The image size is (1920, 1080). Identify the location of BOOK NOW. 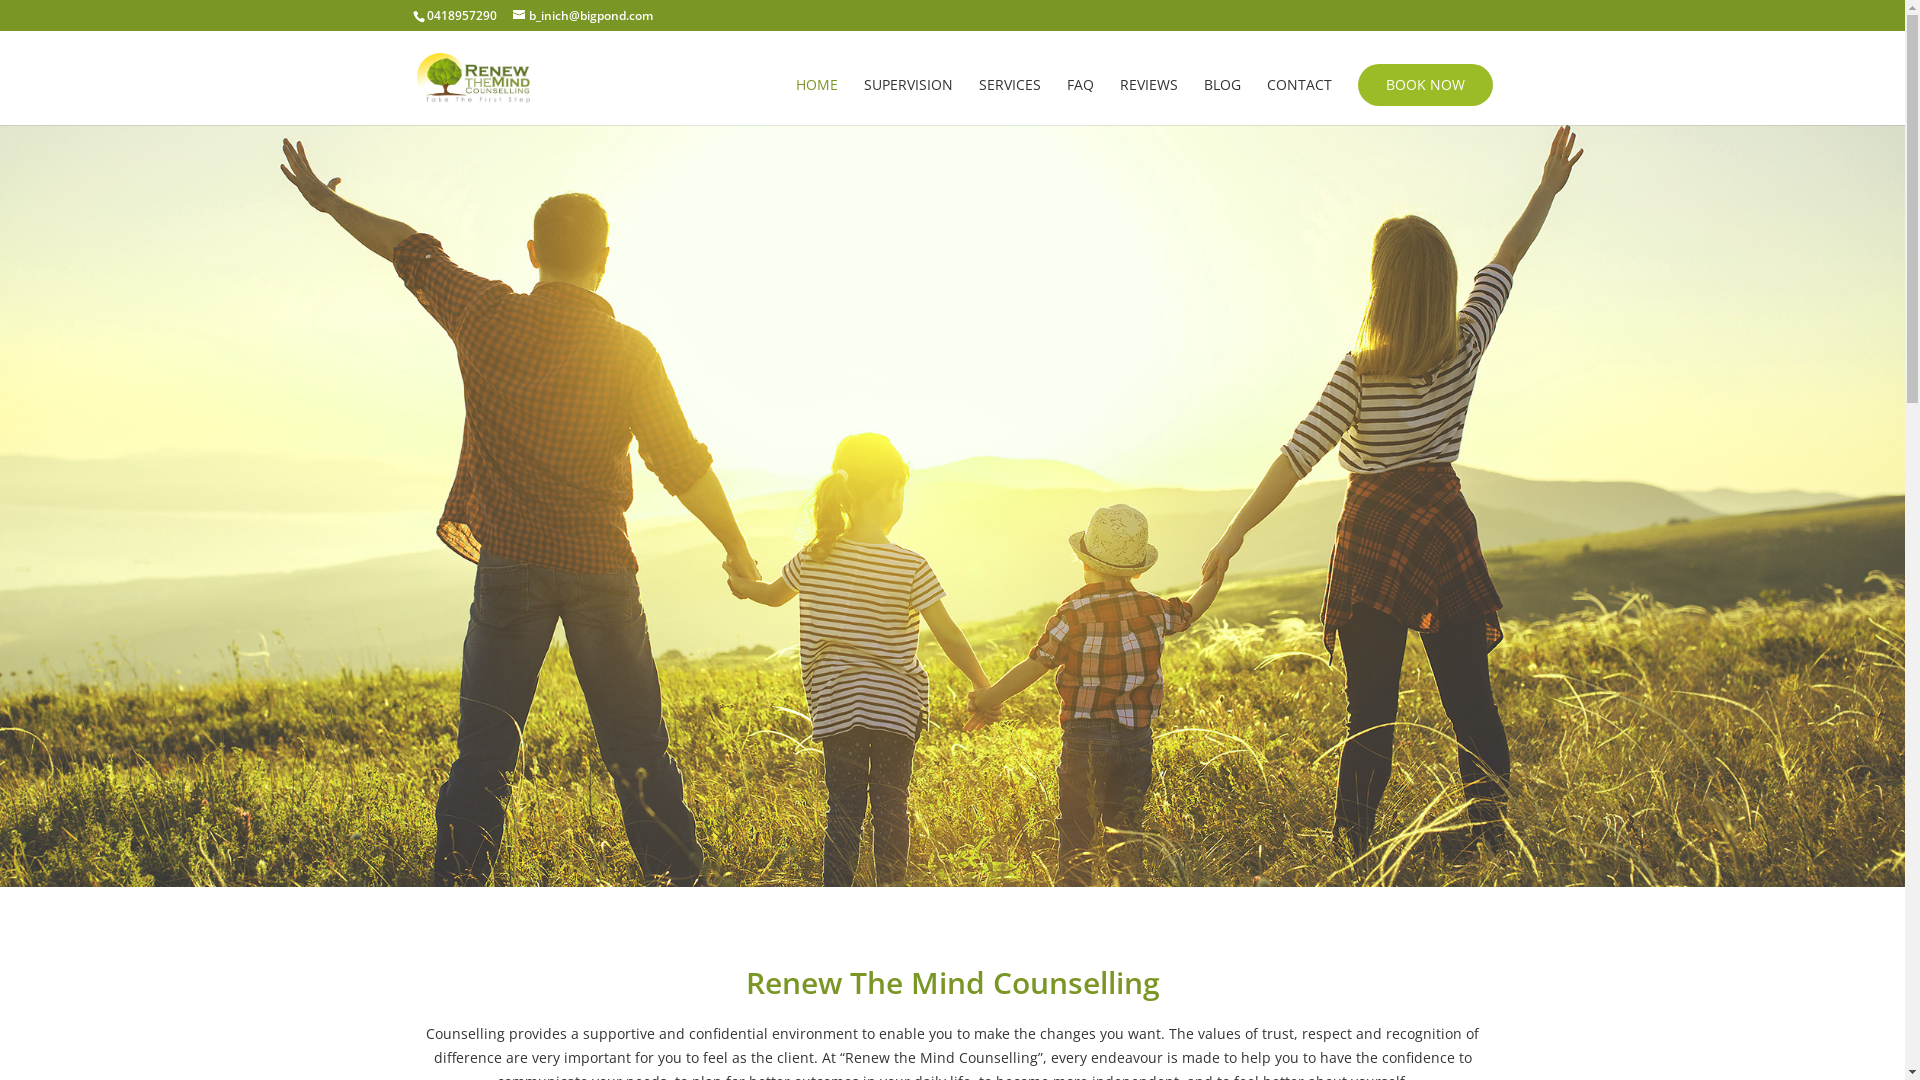
(1426, 85).